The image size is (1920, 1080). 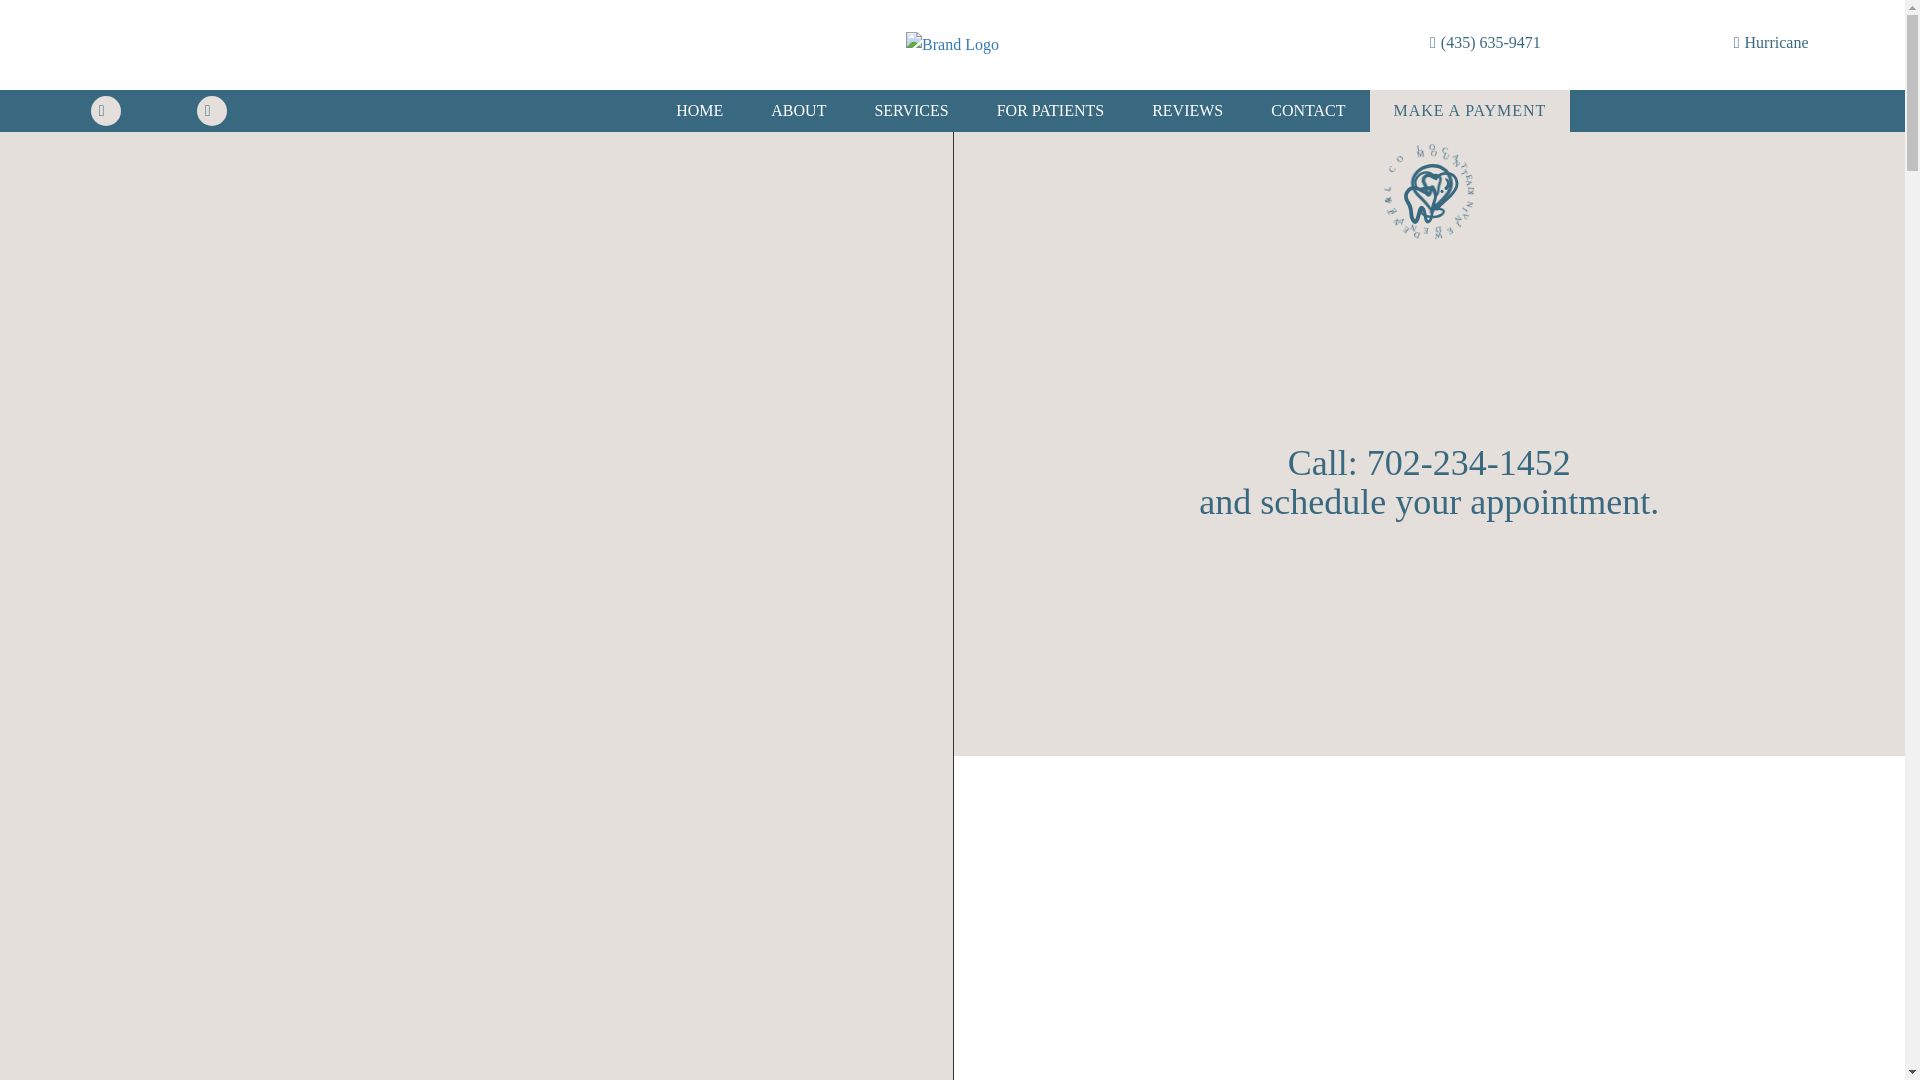 What do you see at coordinates (1770, 43) in the screenshot?
I see `Hurricane` at bounding box center [1770, 43].